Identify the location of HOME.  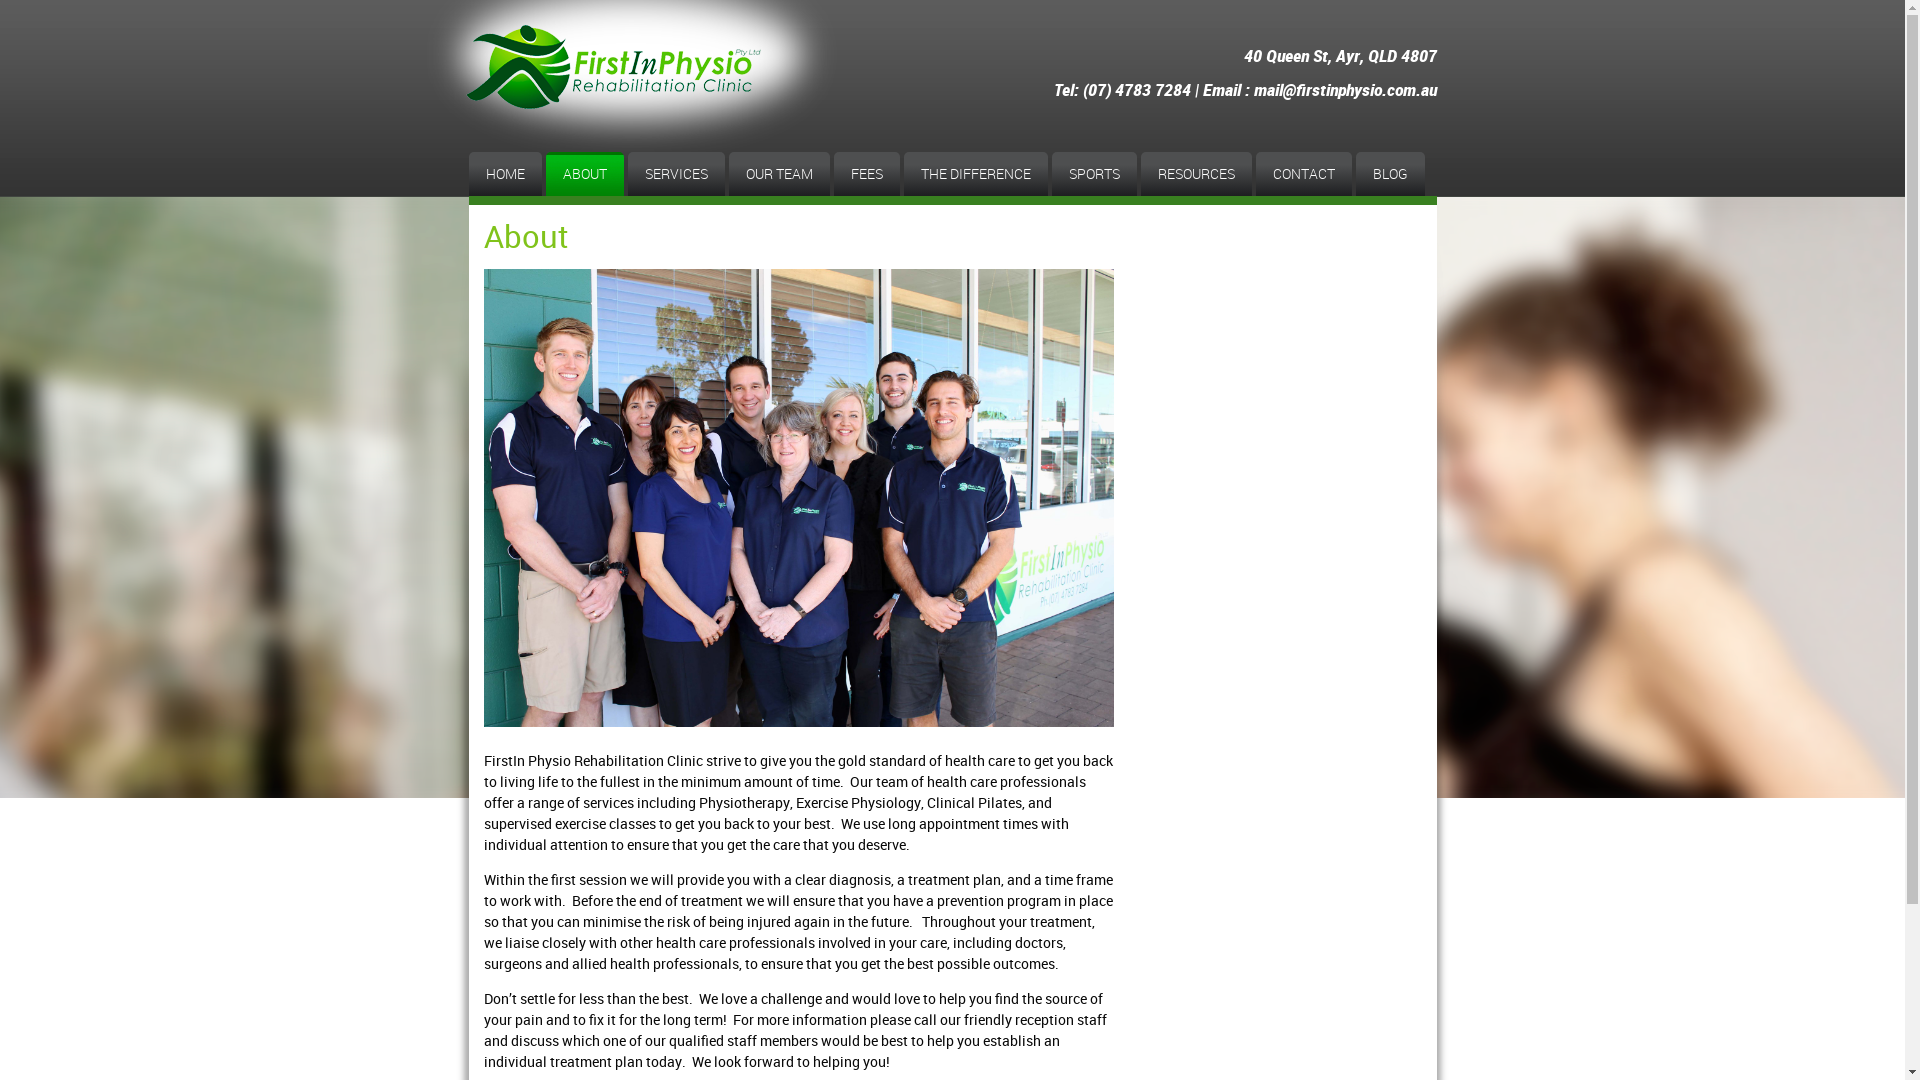
(504, 174).